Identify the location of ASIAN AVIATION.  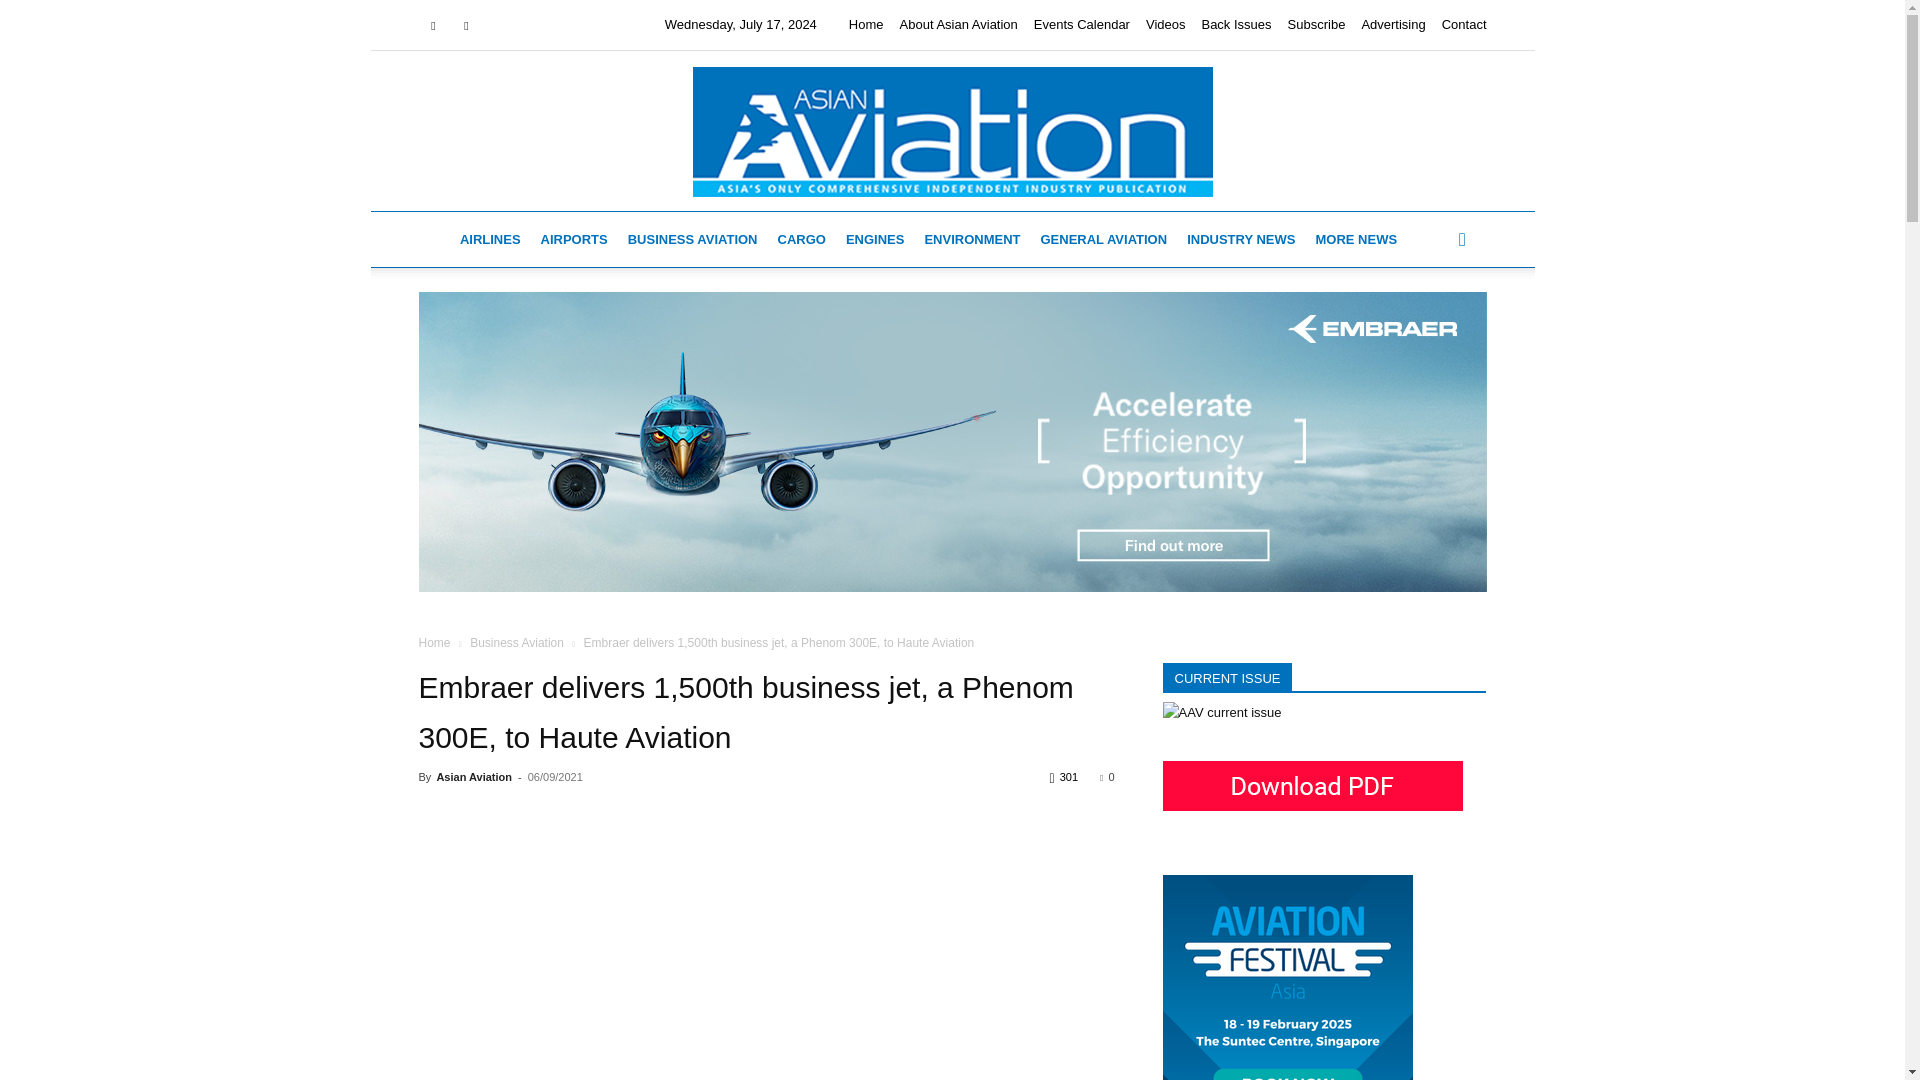
(951, 131).